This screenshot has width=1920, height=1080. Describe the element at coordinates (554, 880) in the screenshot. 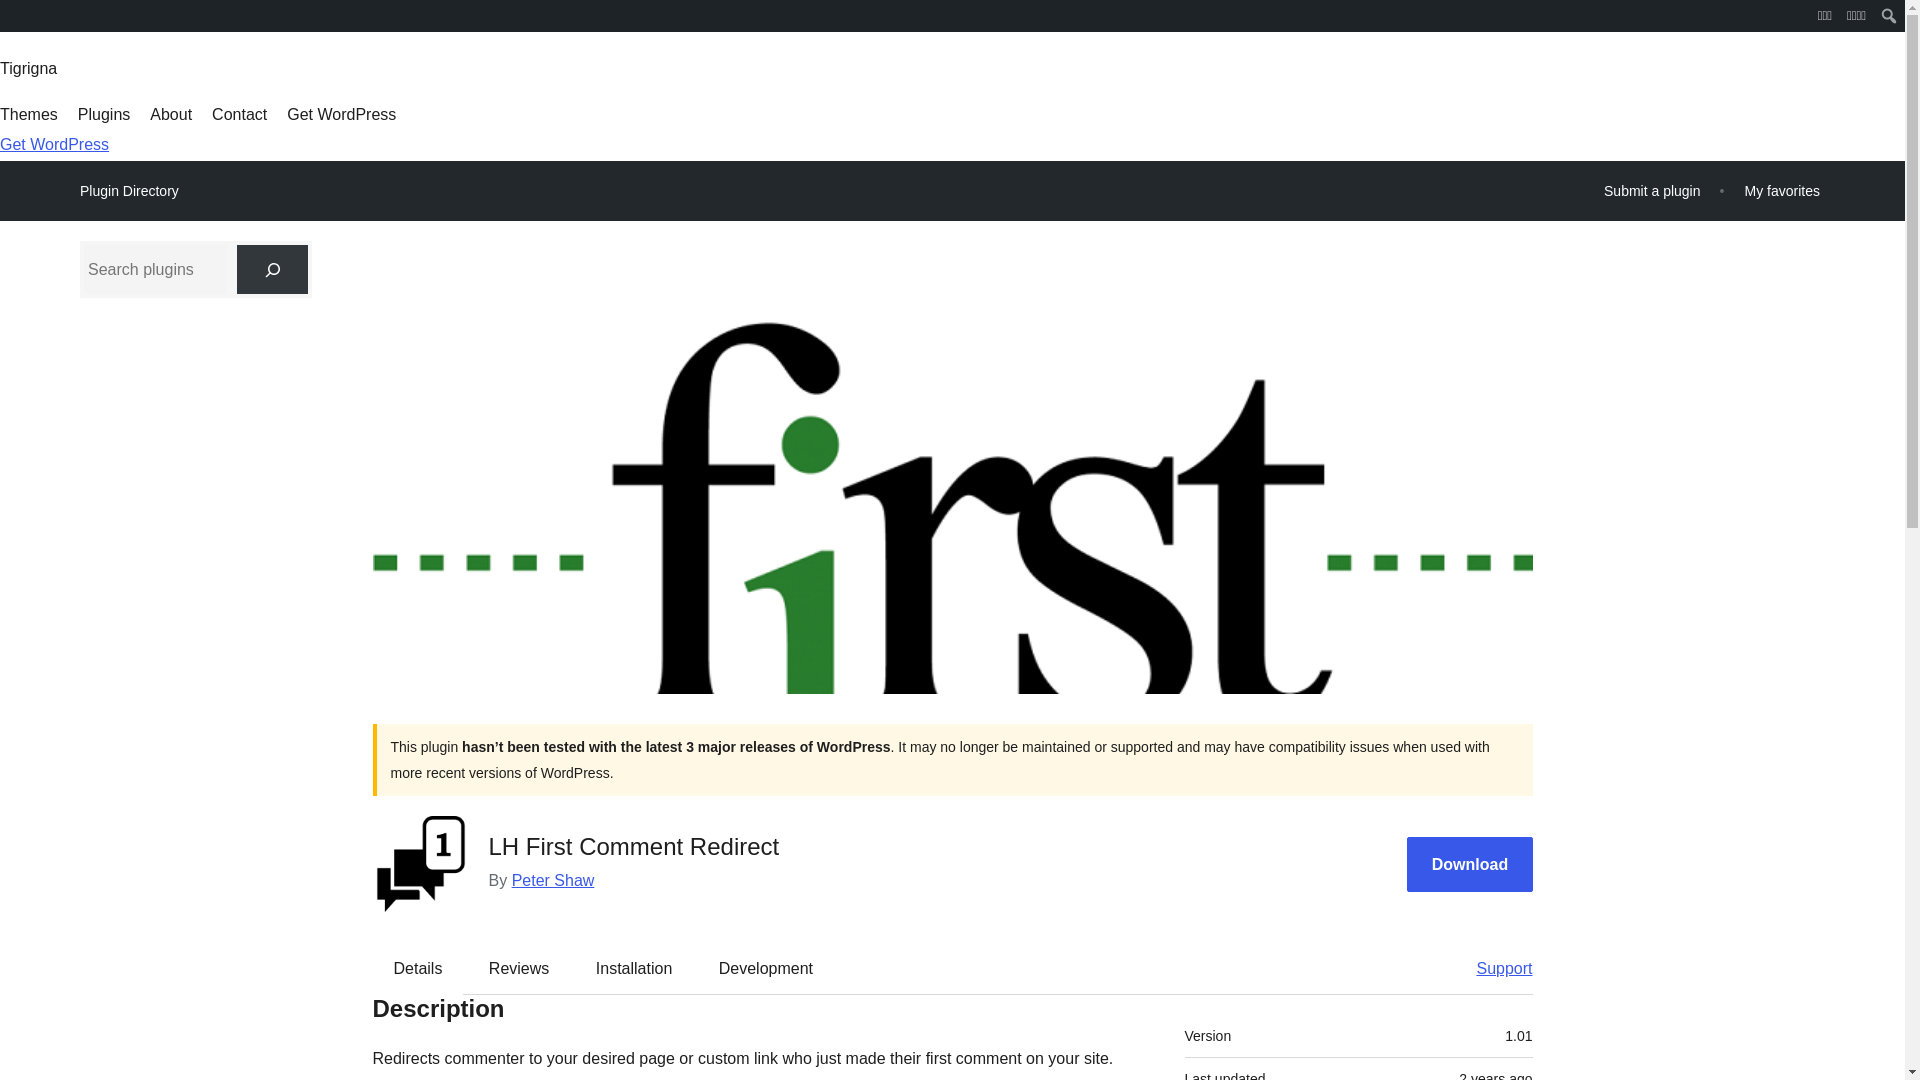

I see `Peter Shaw` at that location.